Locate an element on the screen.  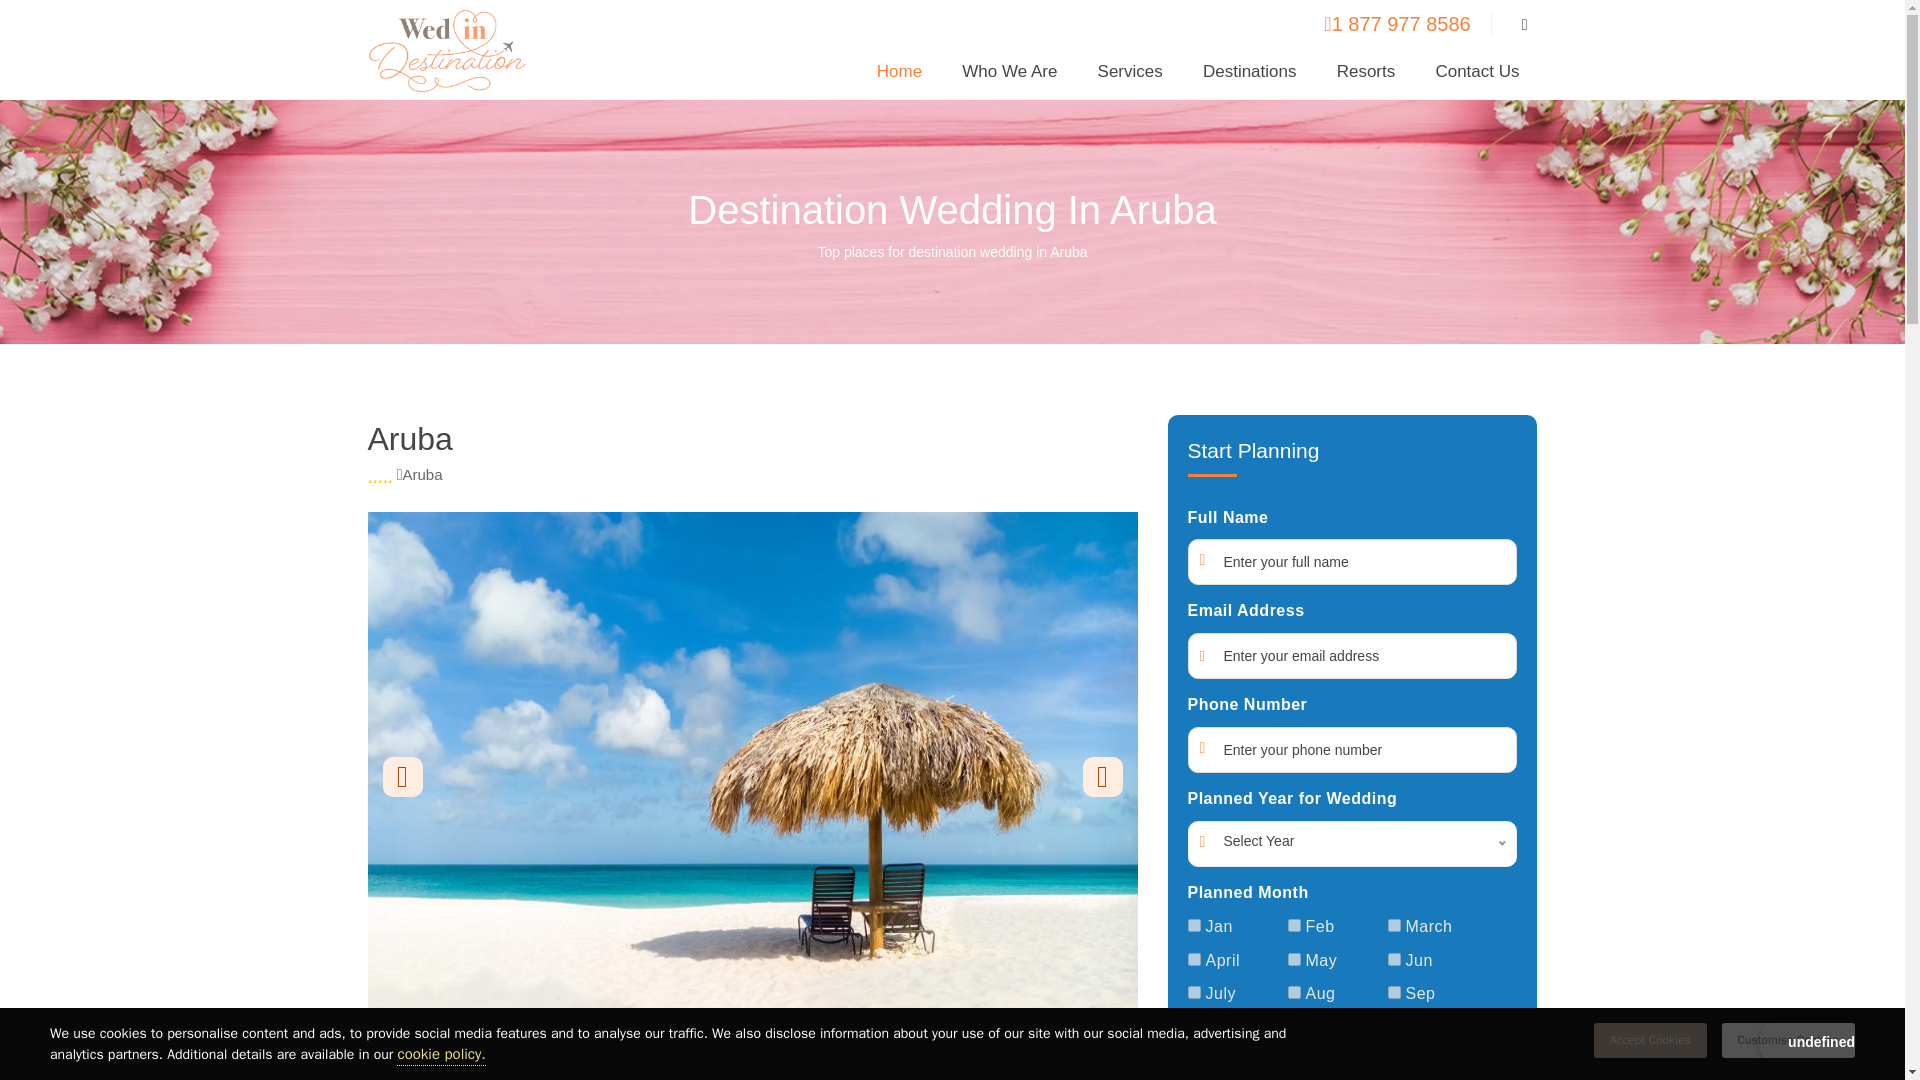
 Sep  is located at coordinates (1394, 992).